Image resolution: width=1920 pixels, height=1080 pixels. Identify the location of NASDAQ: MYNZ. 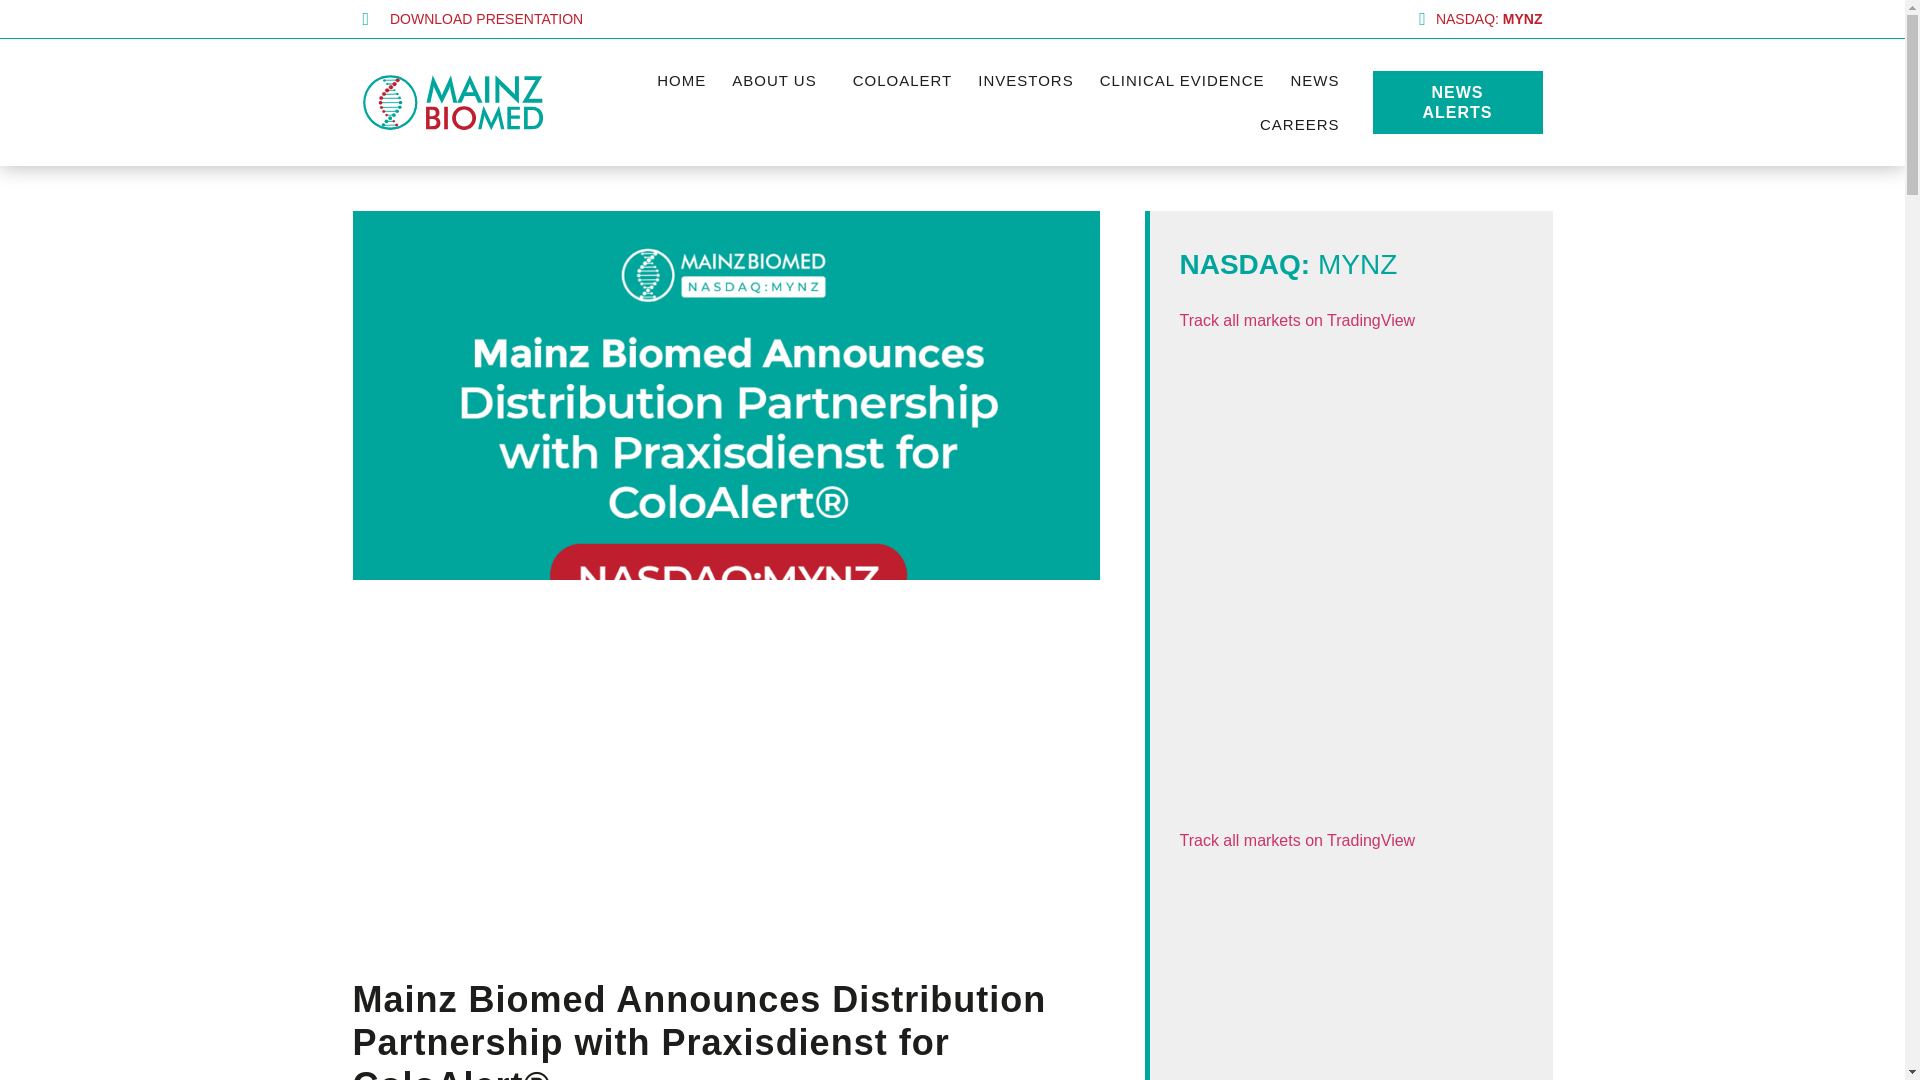
(1251, 18).